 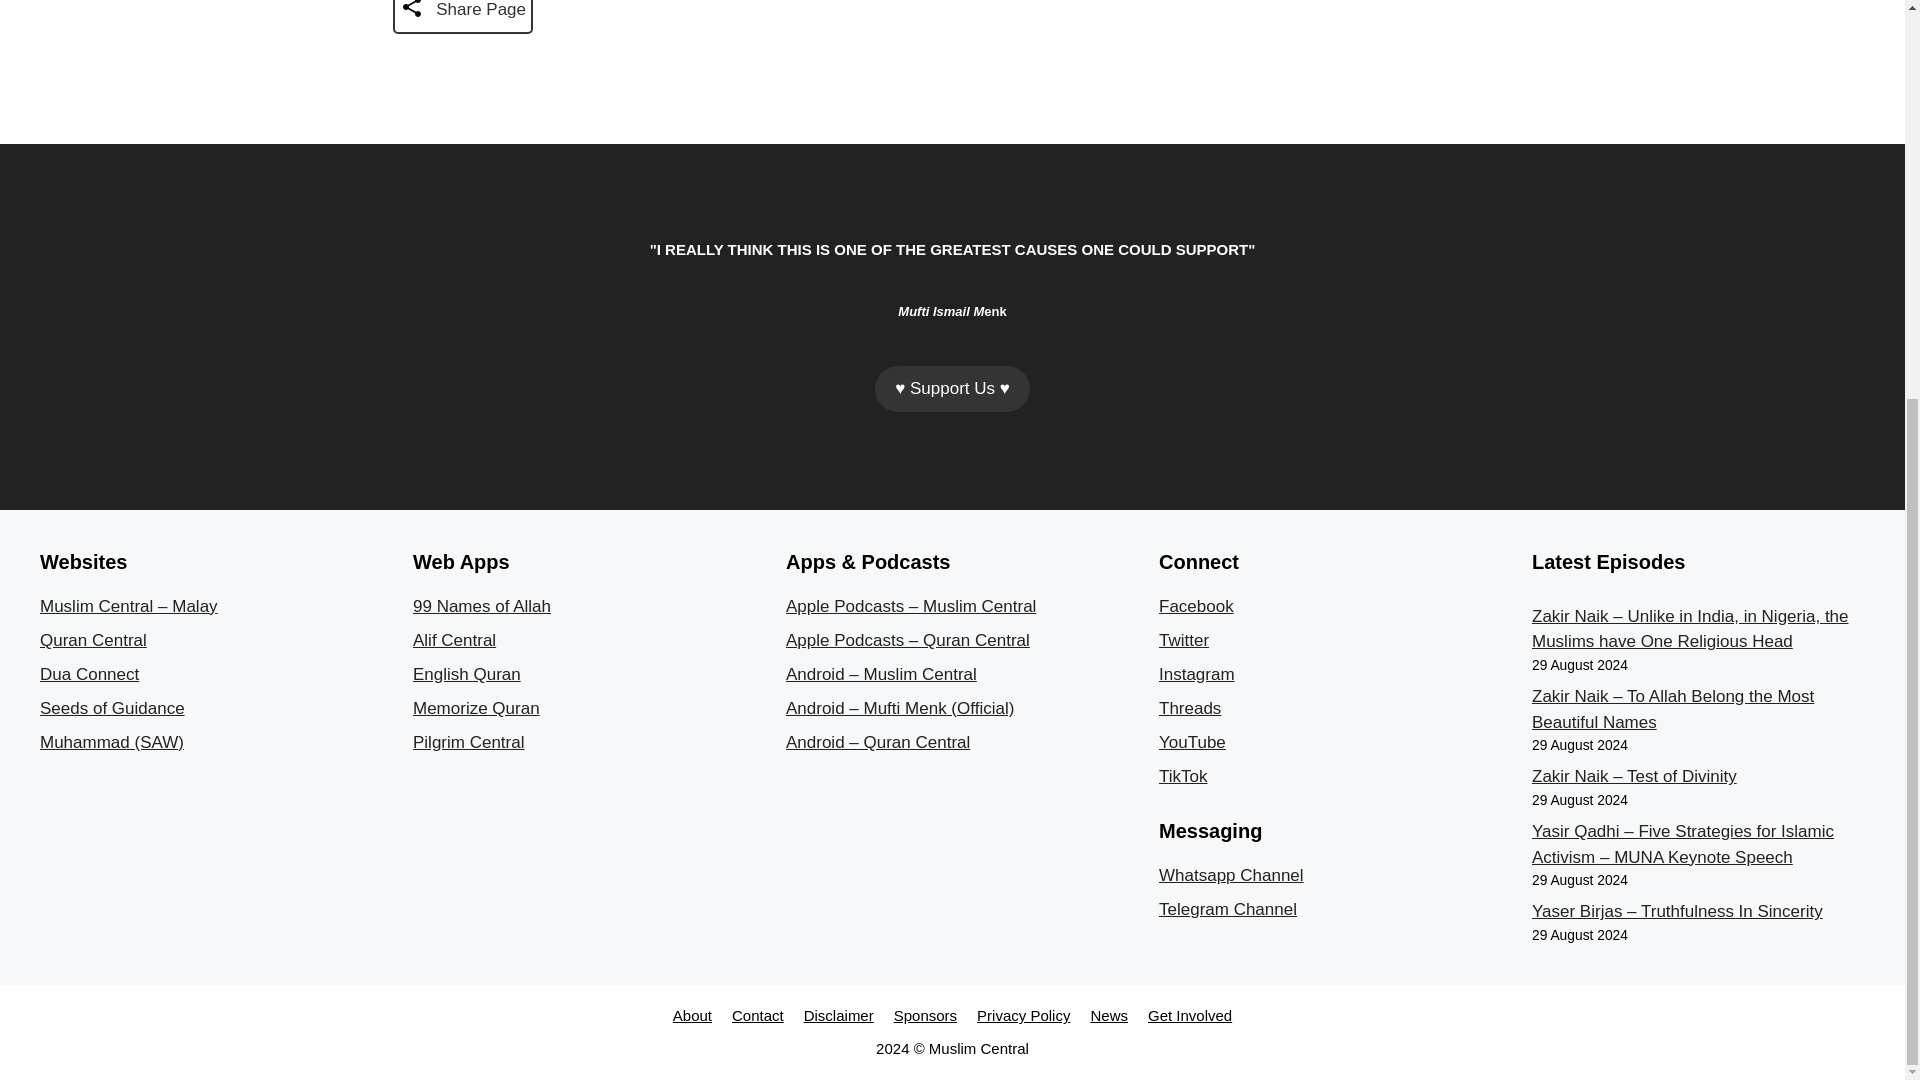 What do you see at coordinates (112, 708) in the screenshot?
I see `Seeds of Guidance` at bounding box center [112, 708].